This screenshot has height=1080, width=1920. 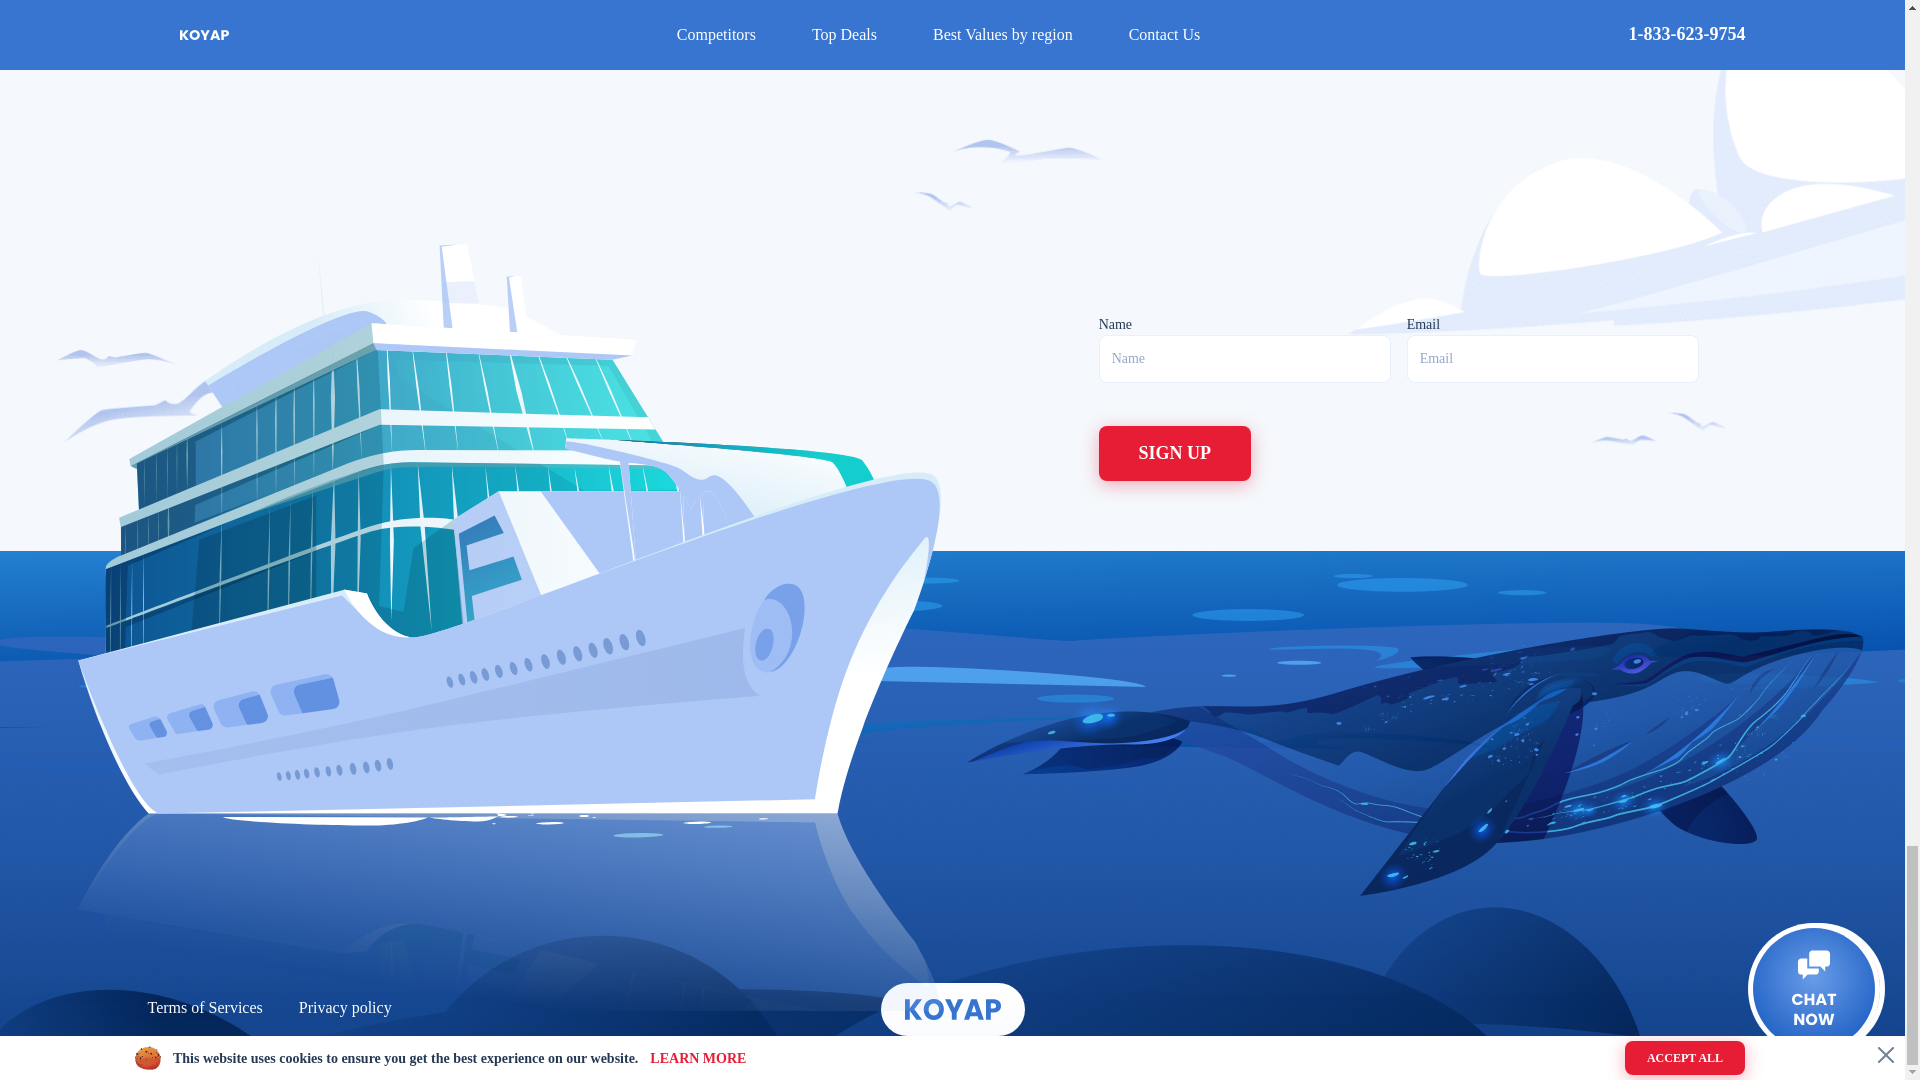 I want to click on Privacy policy, so click(x=345, y=1007).